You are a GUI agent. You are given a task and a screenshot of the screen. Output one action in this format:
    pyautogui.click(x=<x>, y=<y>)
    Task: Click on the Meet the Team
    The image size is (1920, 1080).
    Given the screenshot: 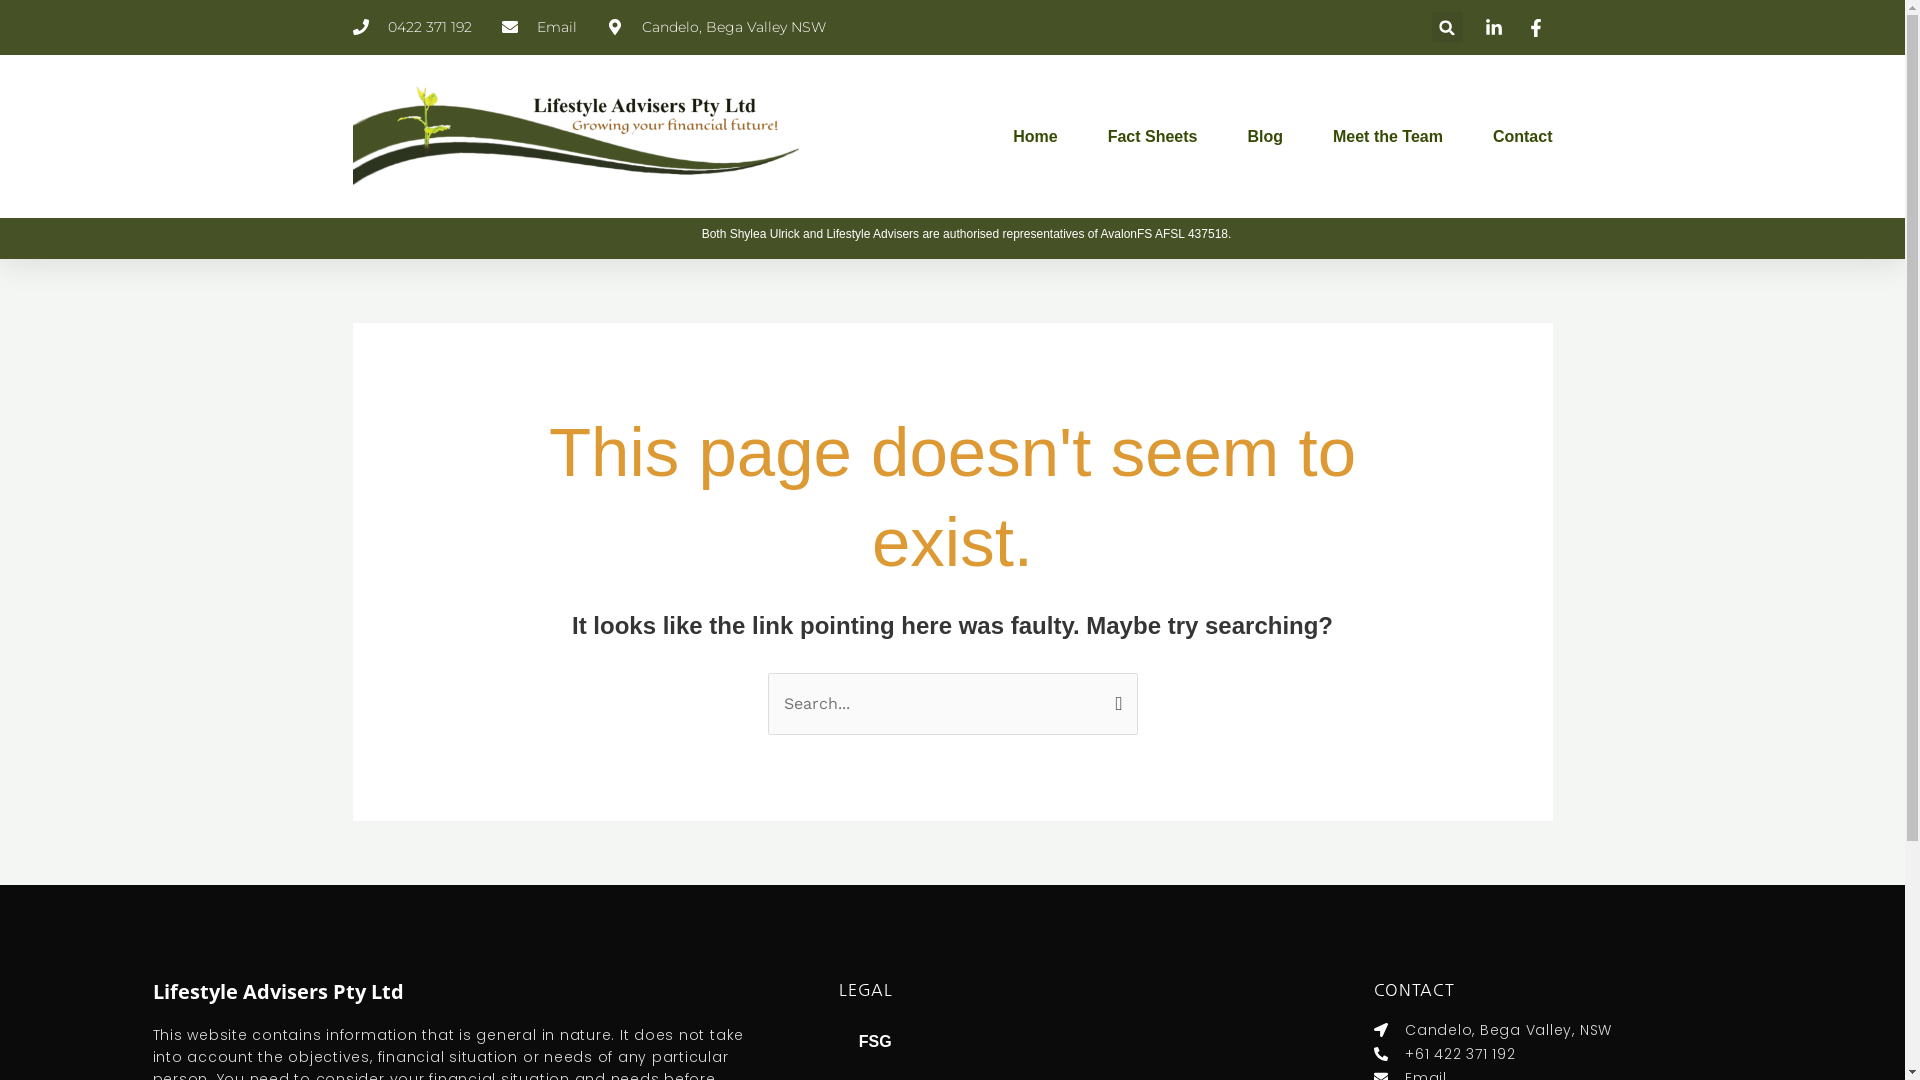 What is the action you would take?
    pyautogui.click(x=1388, y=137)
    